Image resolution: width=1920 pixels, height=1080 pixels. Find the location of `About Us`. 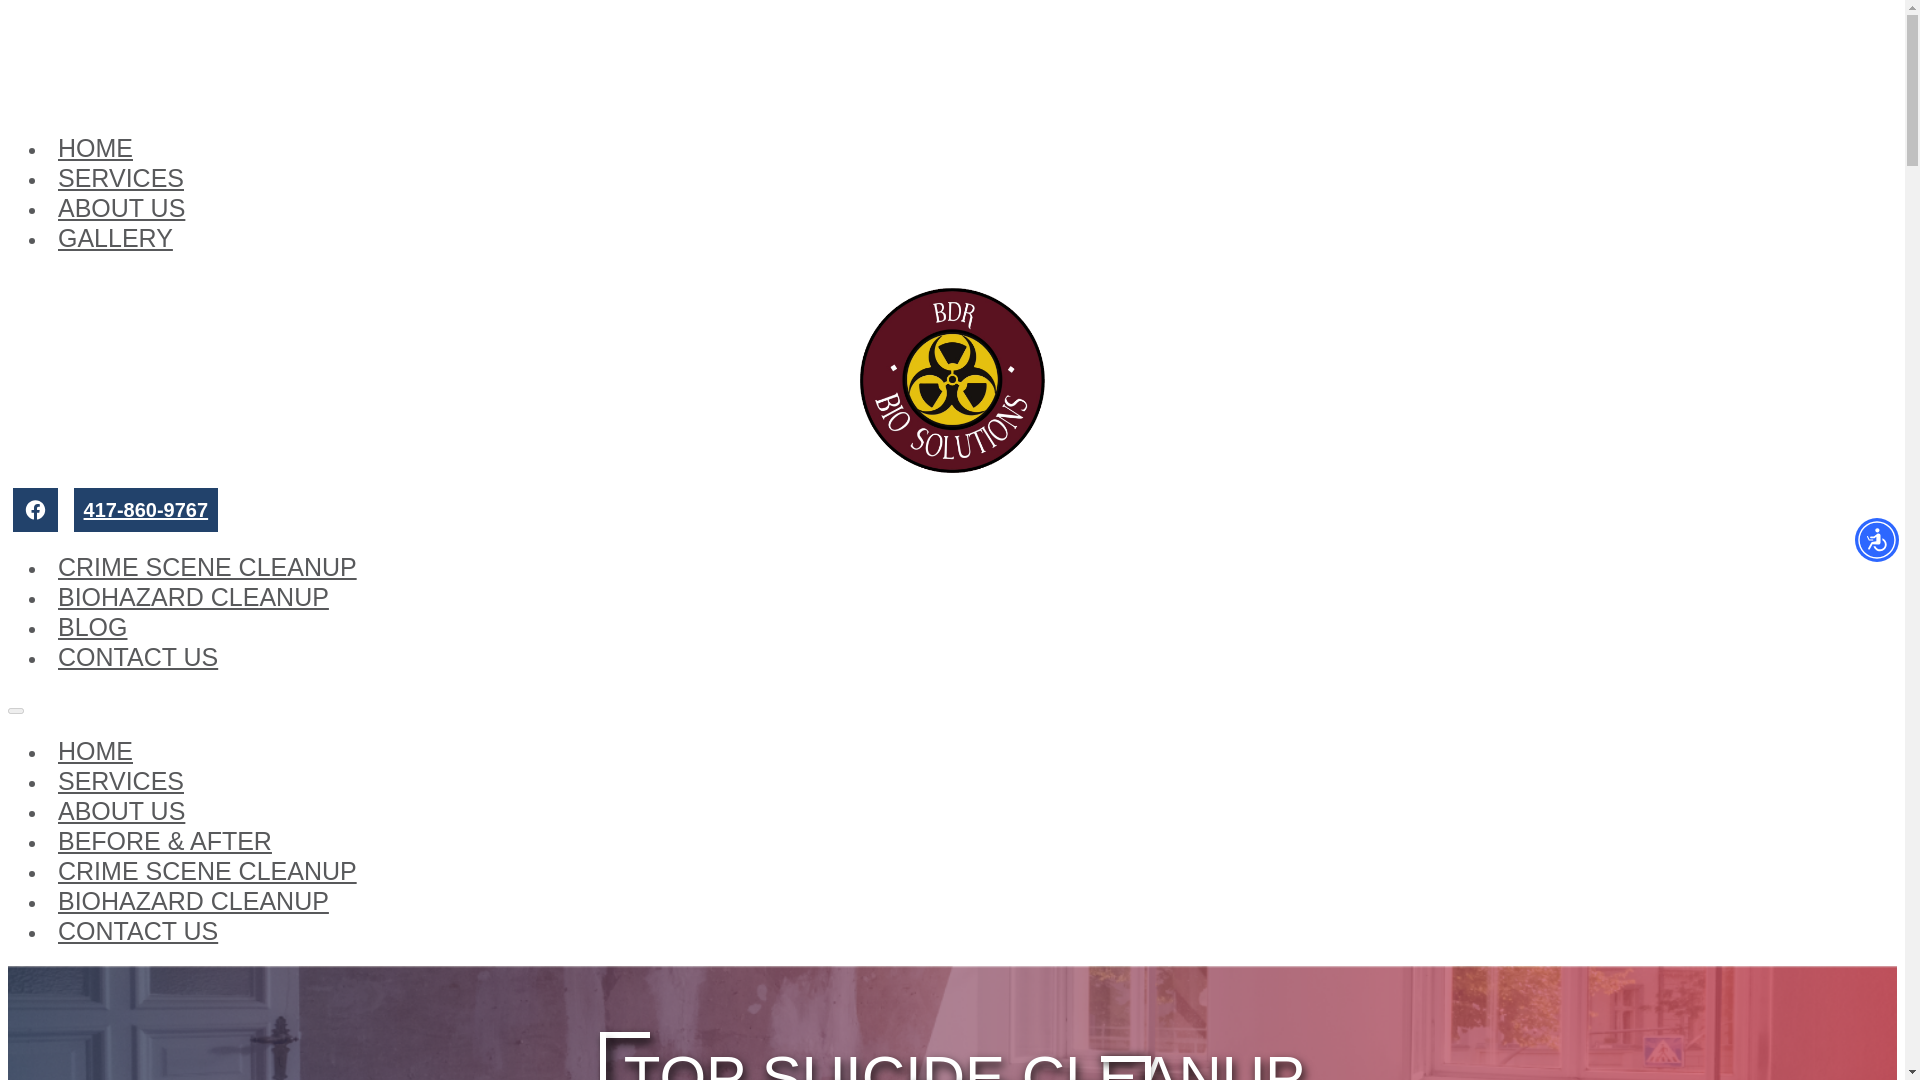

About Us is located at coordinates (122, 812).